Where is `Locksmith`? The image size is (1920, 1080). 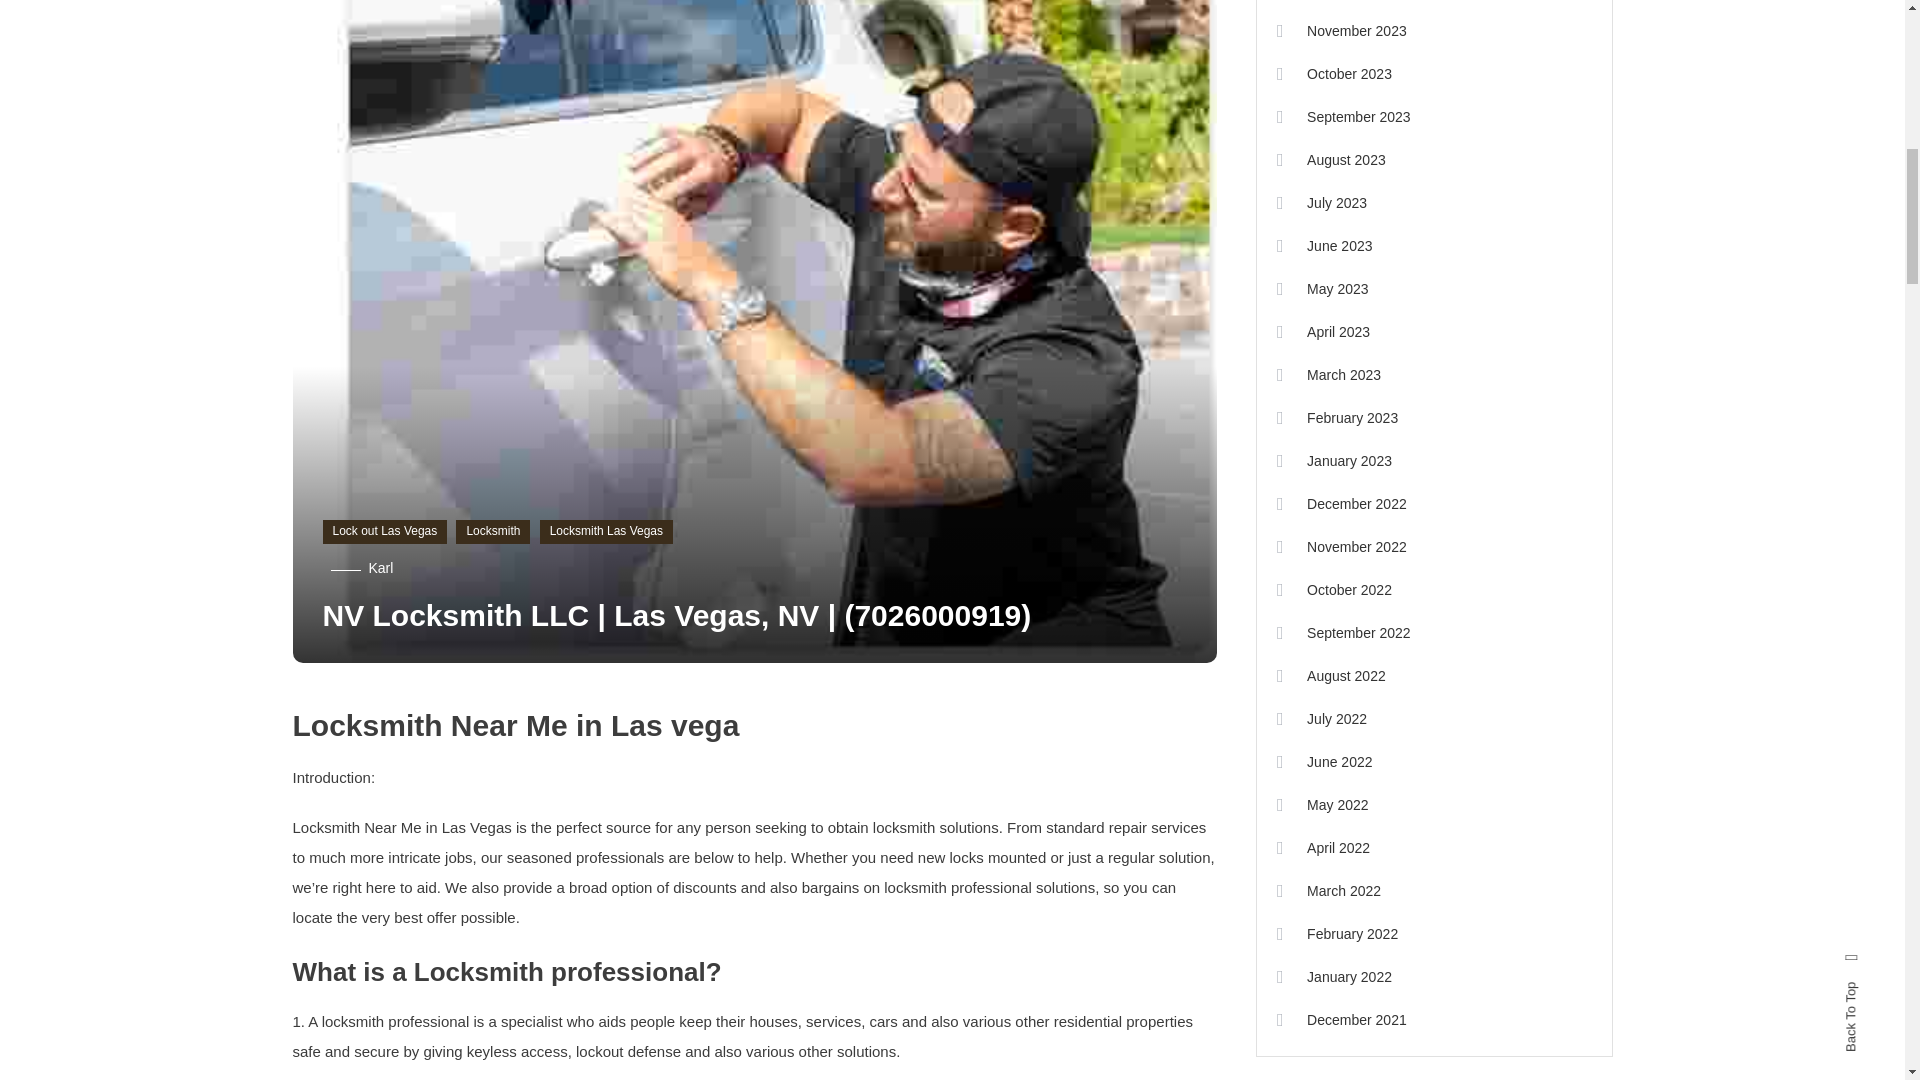 Locksmith is located at coordinates (492, 532).